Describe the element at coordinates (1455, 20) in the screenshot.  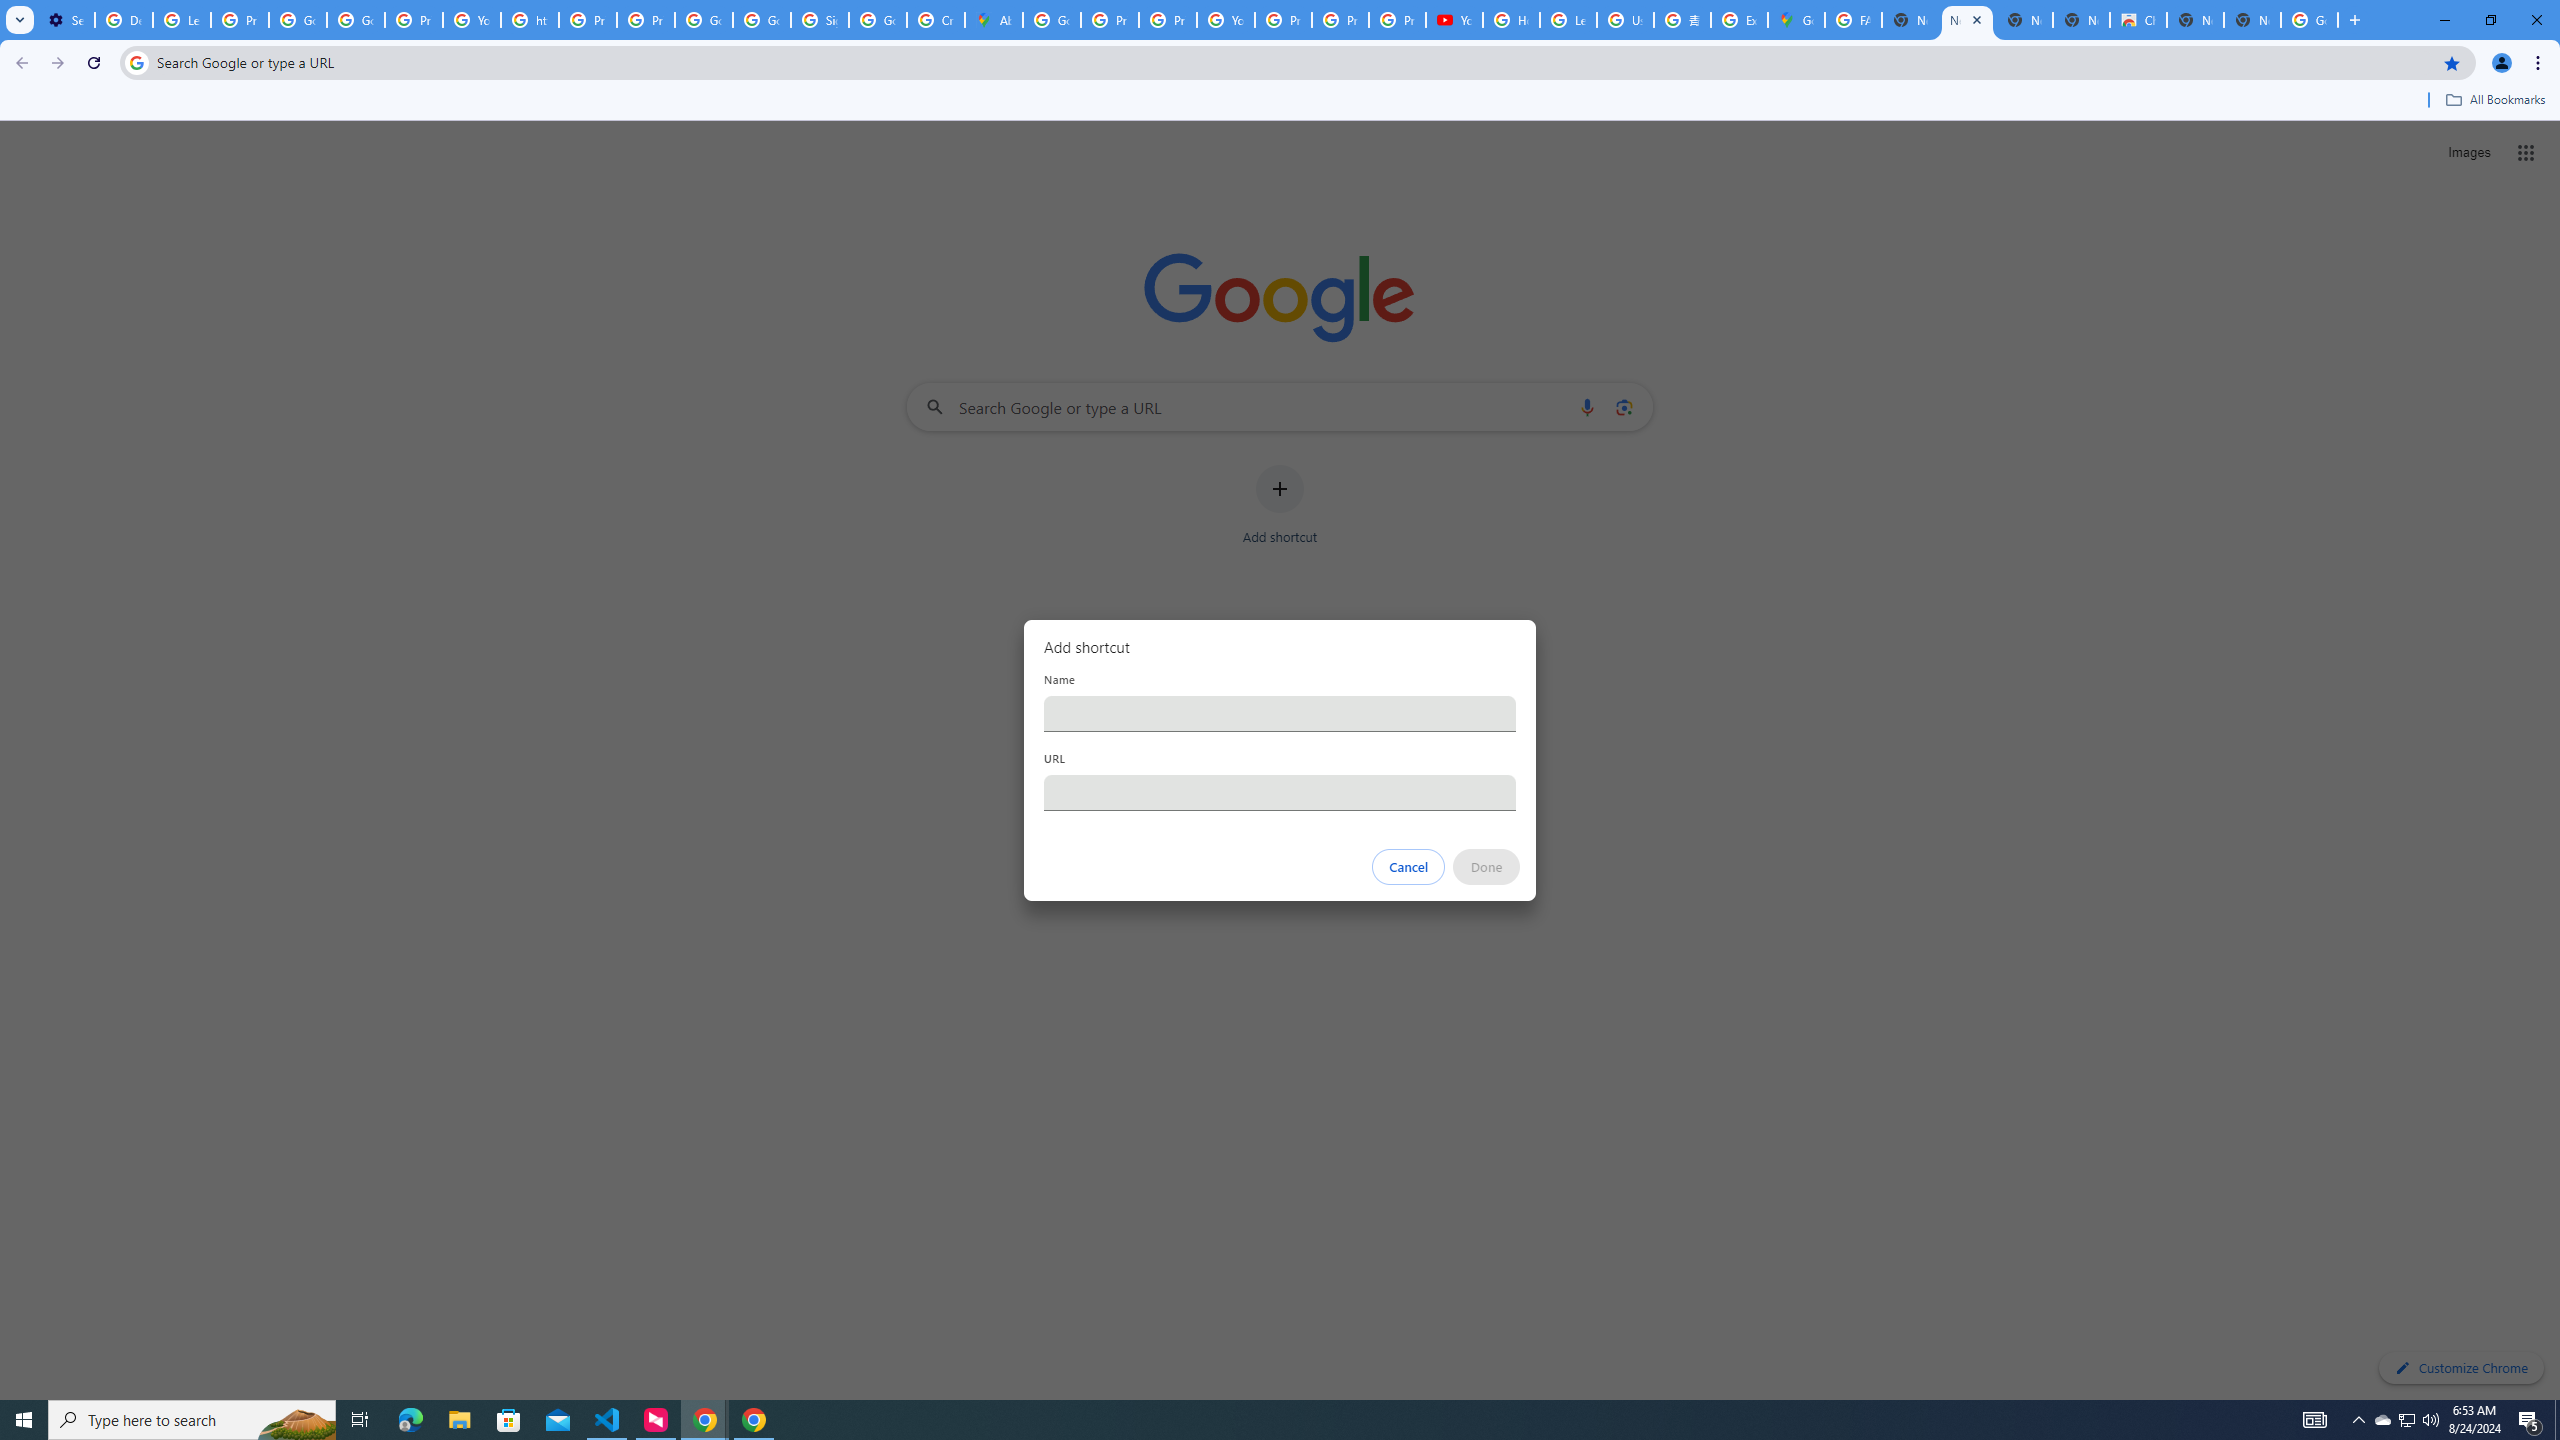
I see `YouTube` at that location.